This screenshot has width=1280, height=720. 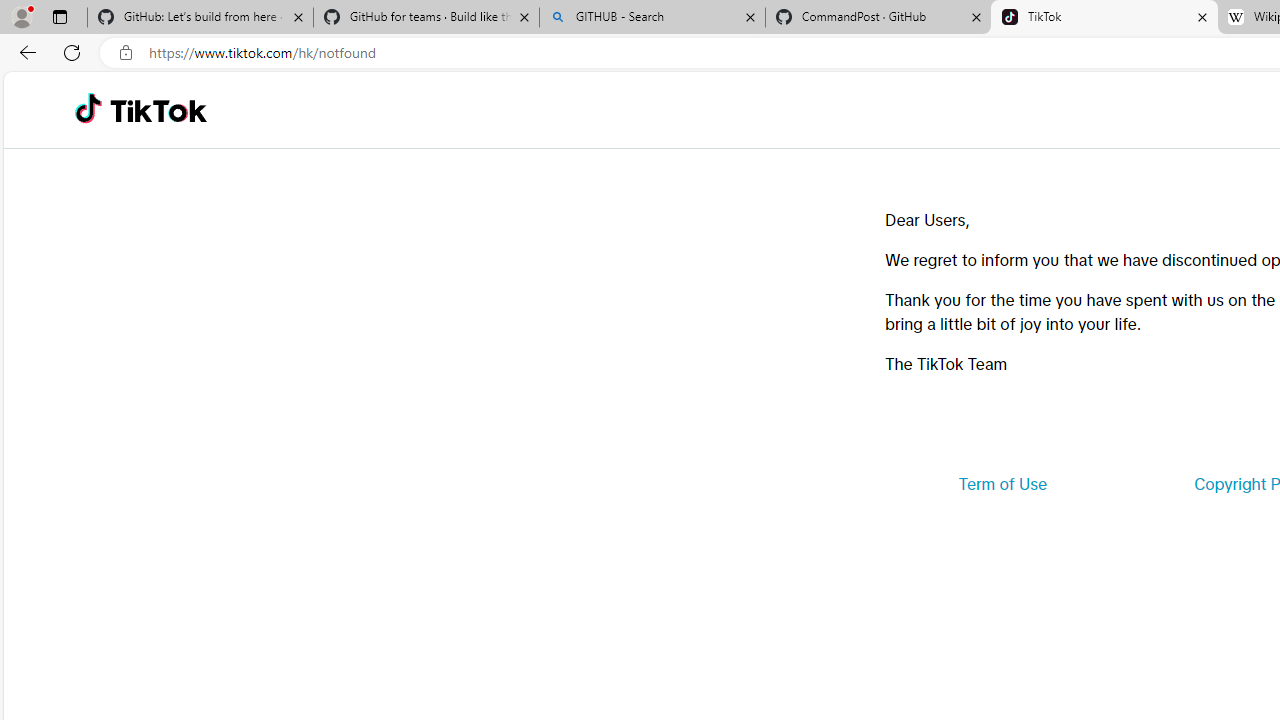 What do you see at coordinates (158, 110) in the screenshot?
I see `TikTok` at bounding box center [158, 110].